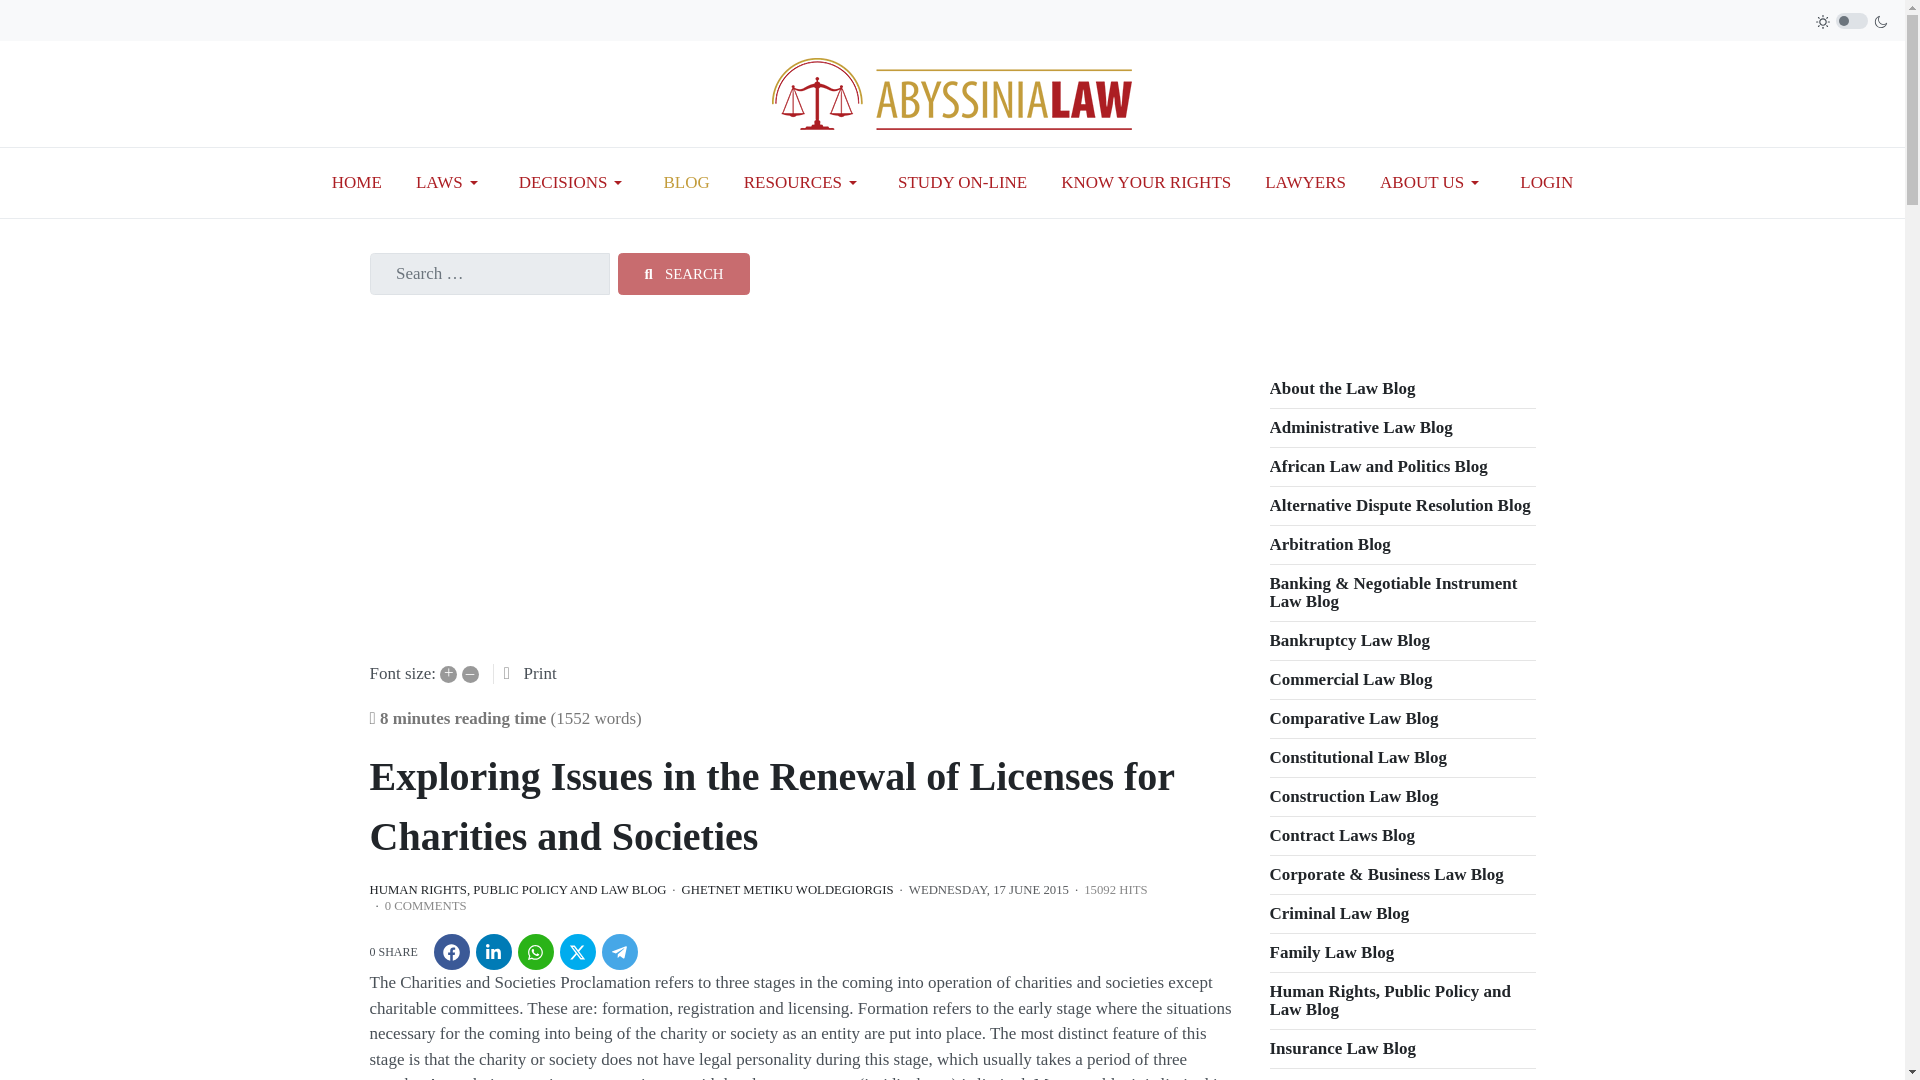 The height and width of the screenshot is (1080, 1920). I want to click on Print, so click(540, 673).